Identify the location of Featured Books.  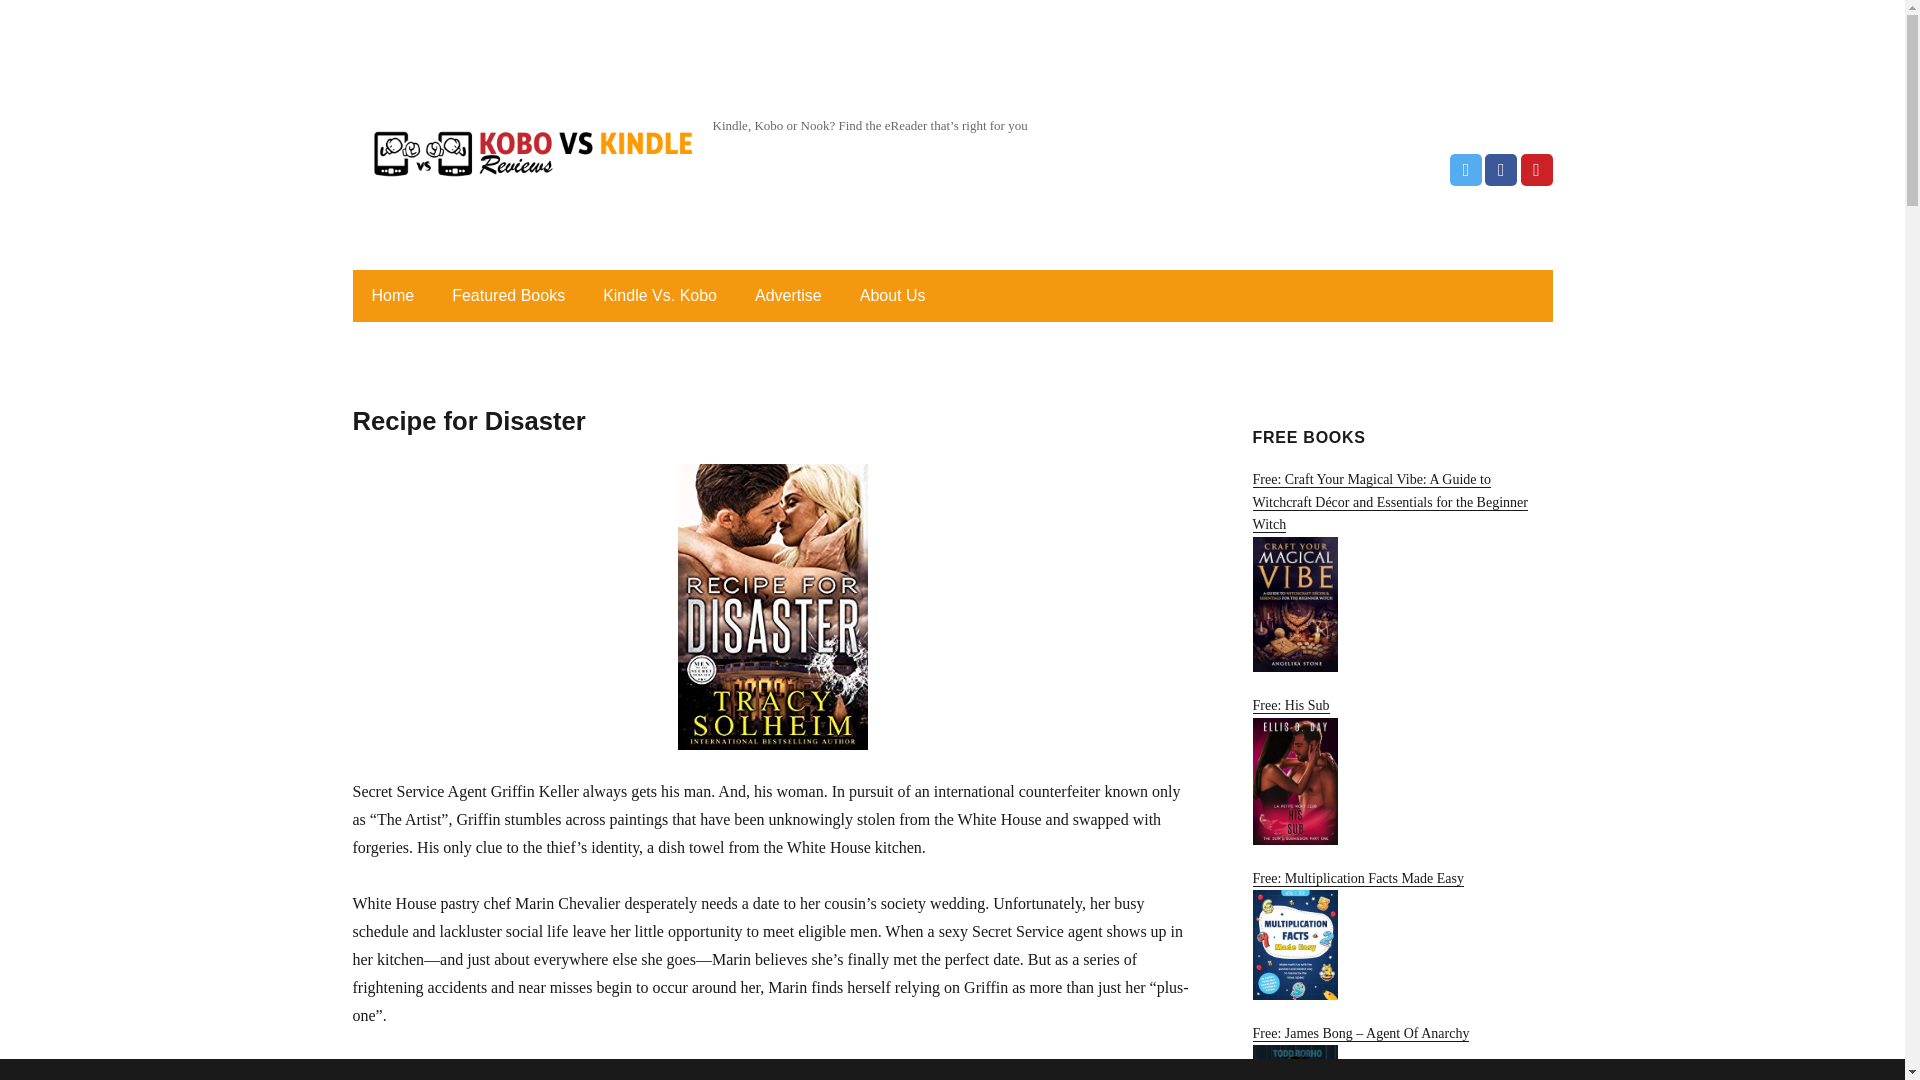
(508, 296).